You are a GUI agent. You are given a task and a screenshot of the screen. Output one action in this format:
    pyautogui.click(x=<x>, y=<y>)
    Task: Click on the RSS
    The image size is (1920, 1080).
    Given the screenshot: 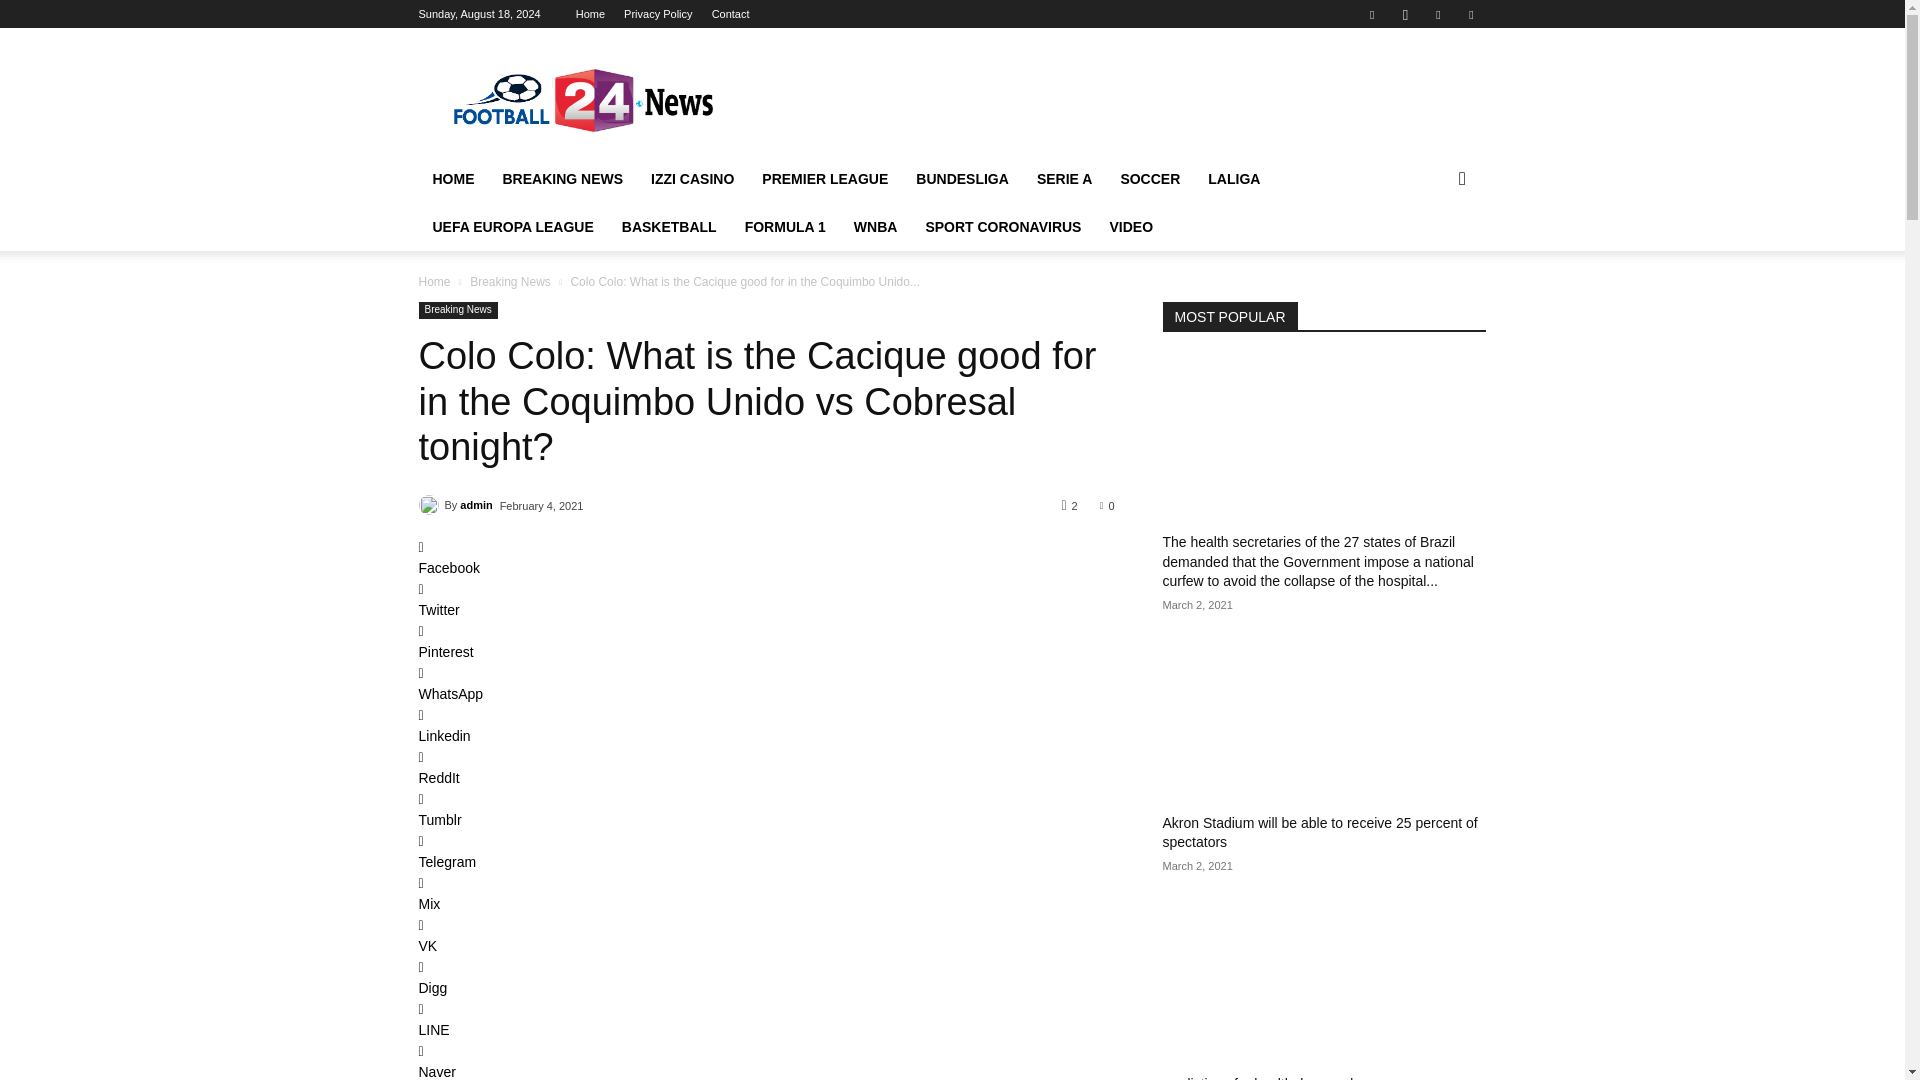 What is the action you would take?
    pyautogui.click(x=1438, y=14)
    